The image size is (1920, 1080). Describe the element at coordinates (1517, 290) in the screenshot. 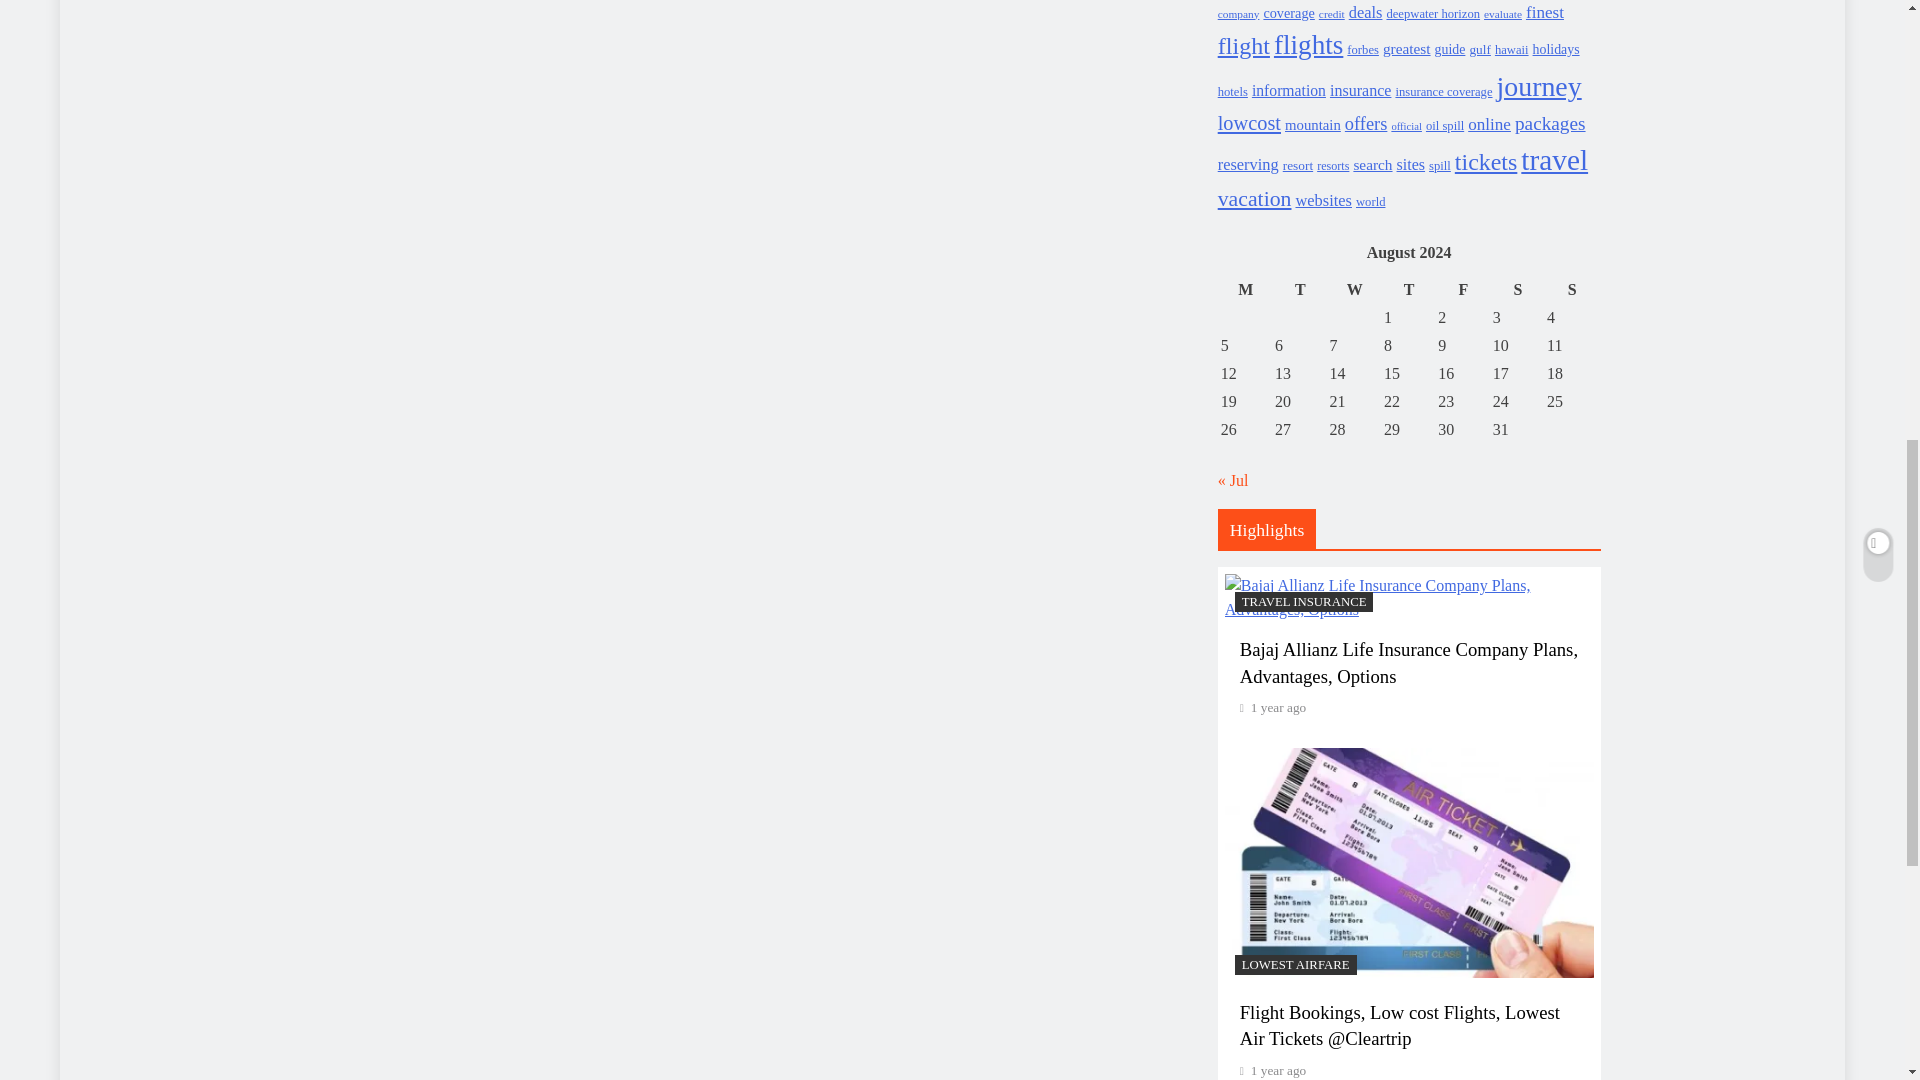

I see `Saturday` at that location.